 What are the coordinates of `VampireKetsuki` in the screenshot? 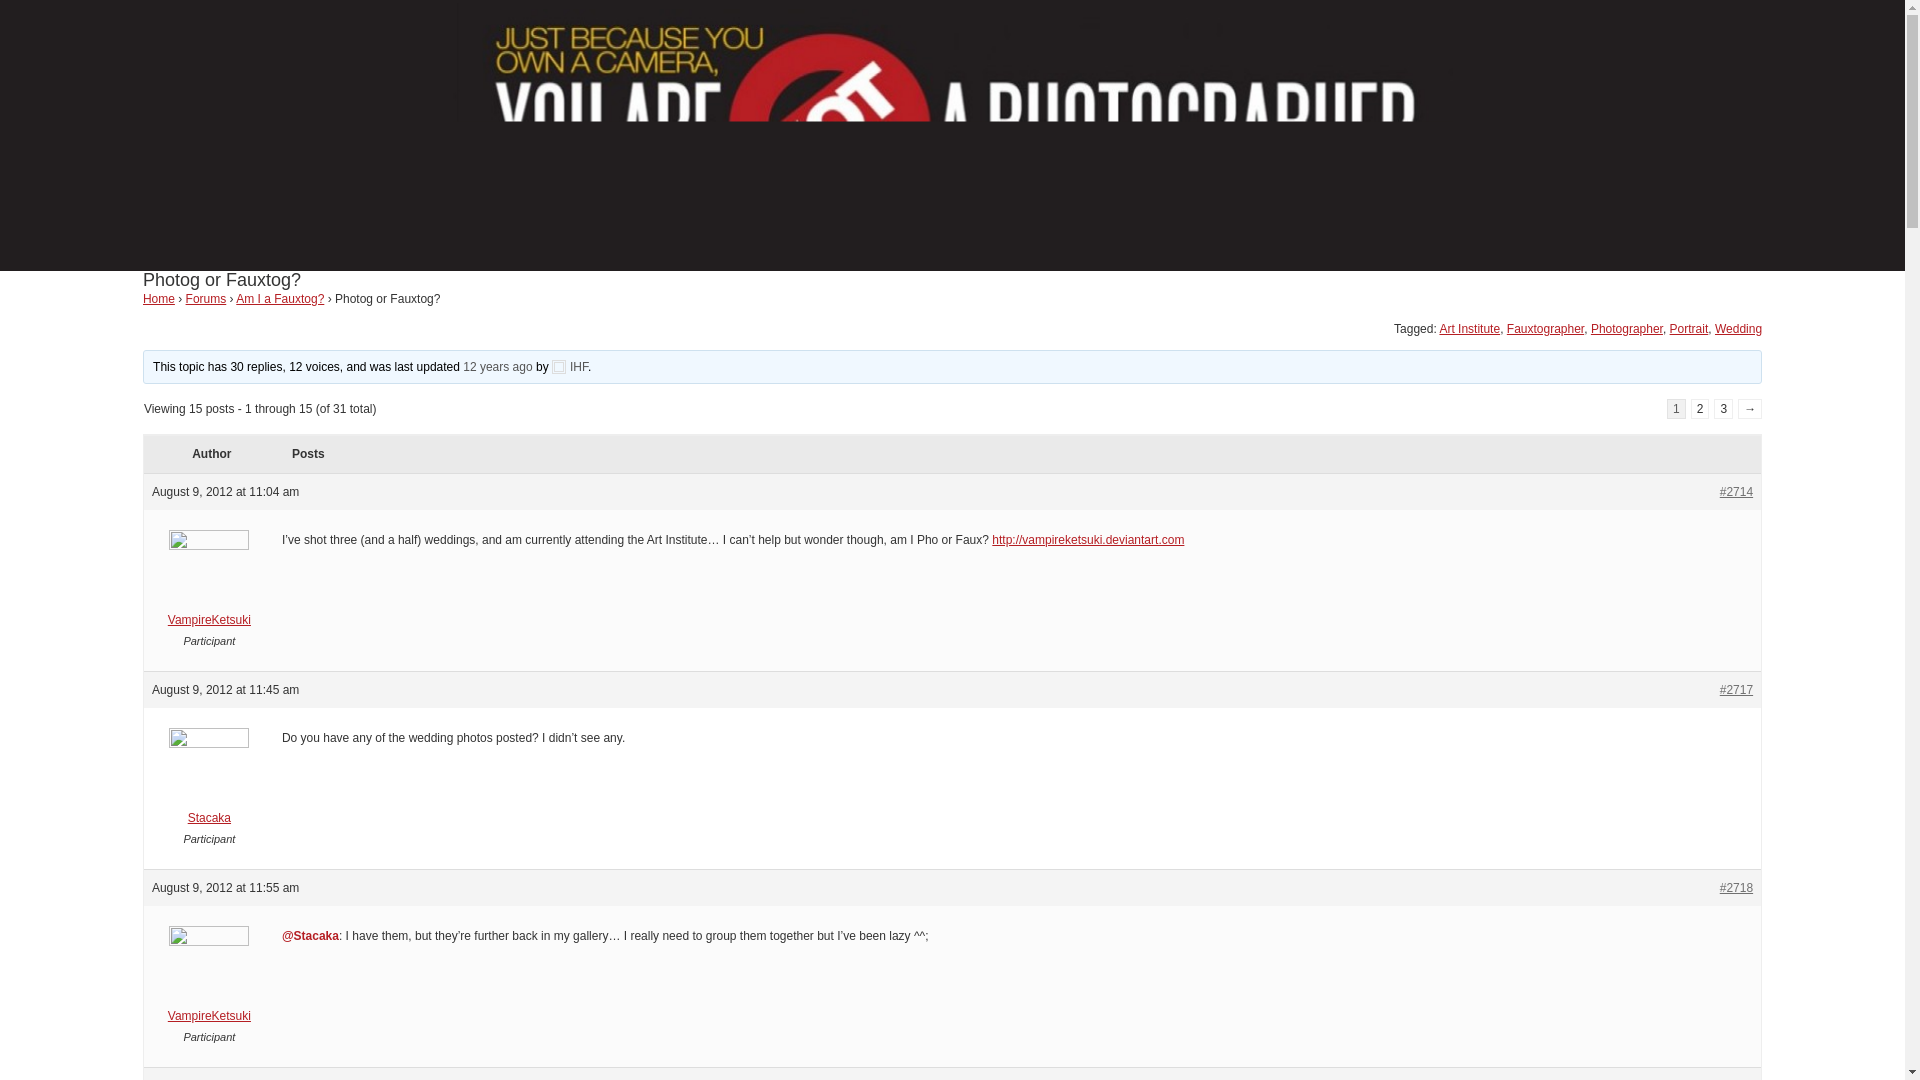 It's located at (208, 980).